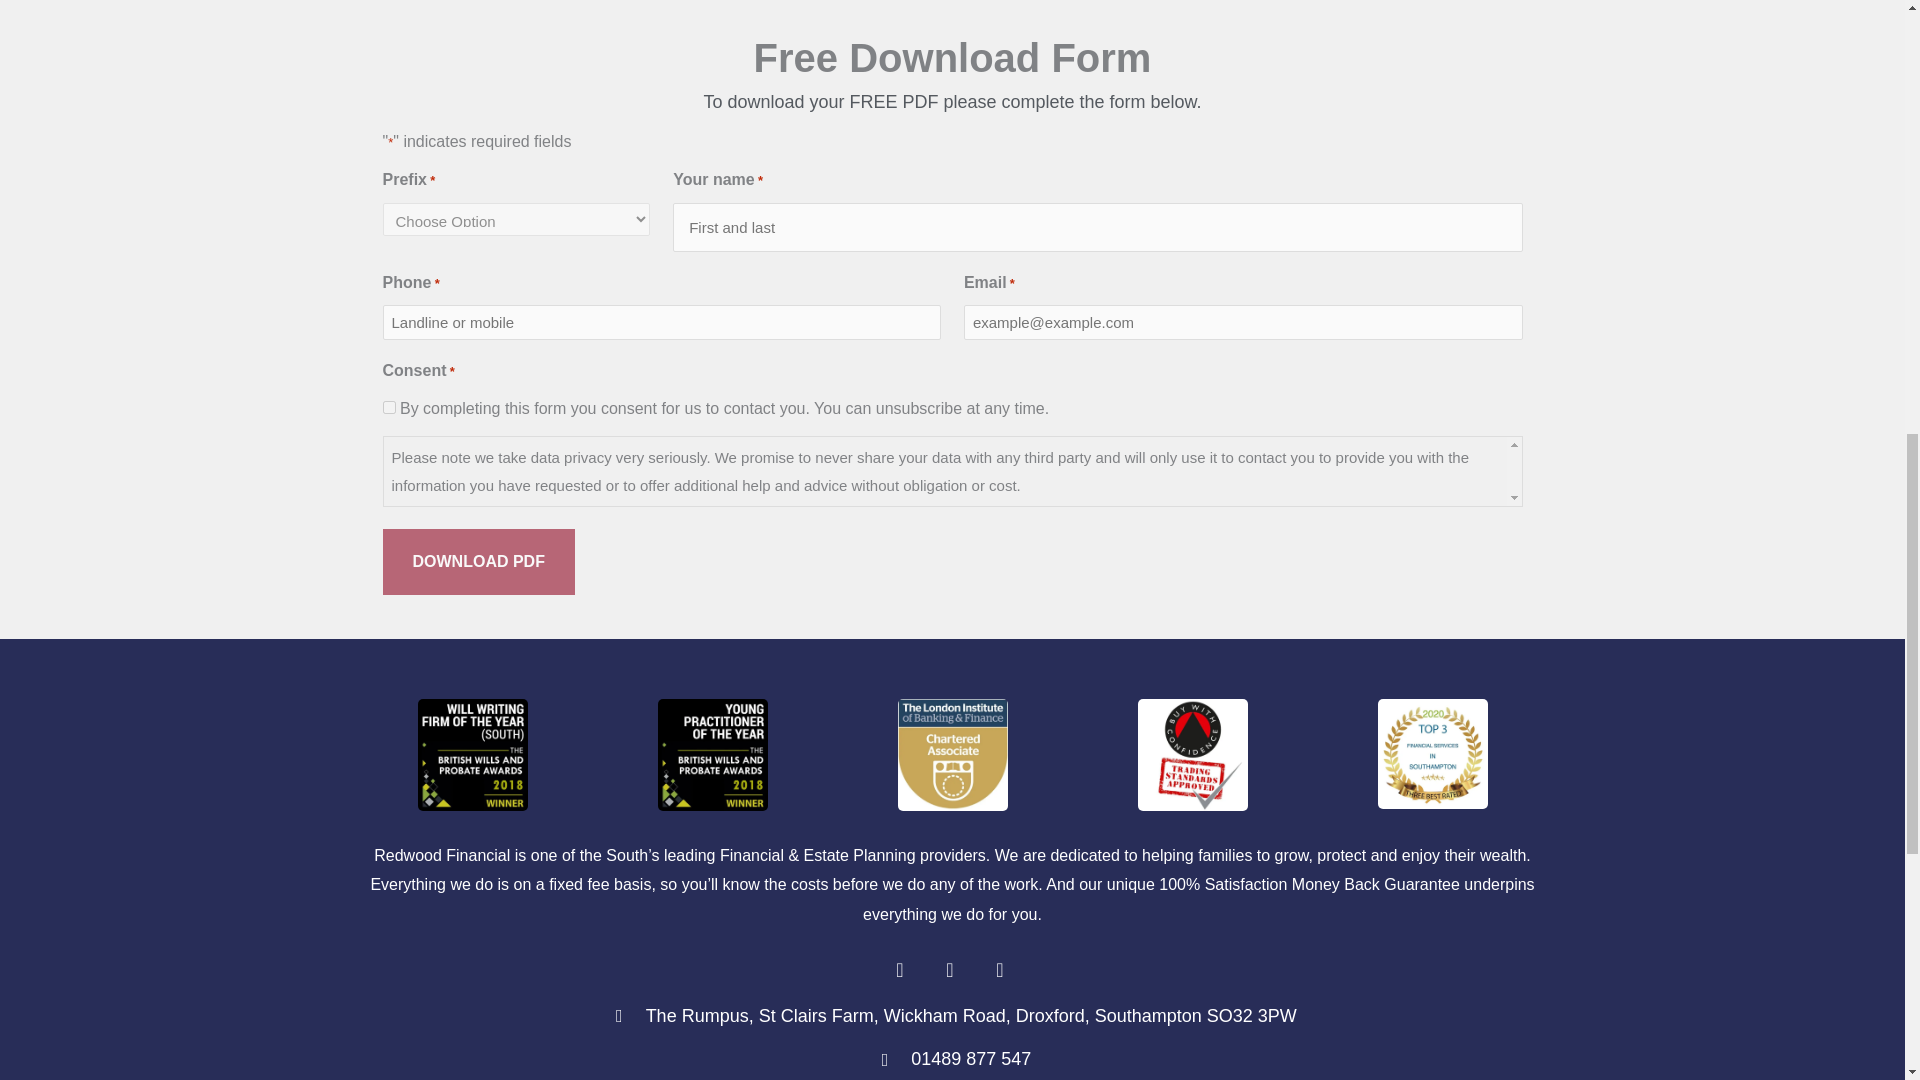 The width and height of the screenshot is (1920, 1080). I want to click on DOWNLOAD PDF, so click(478, 562).